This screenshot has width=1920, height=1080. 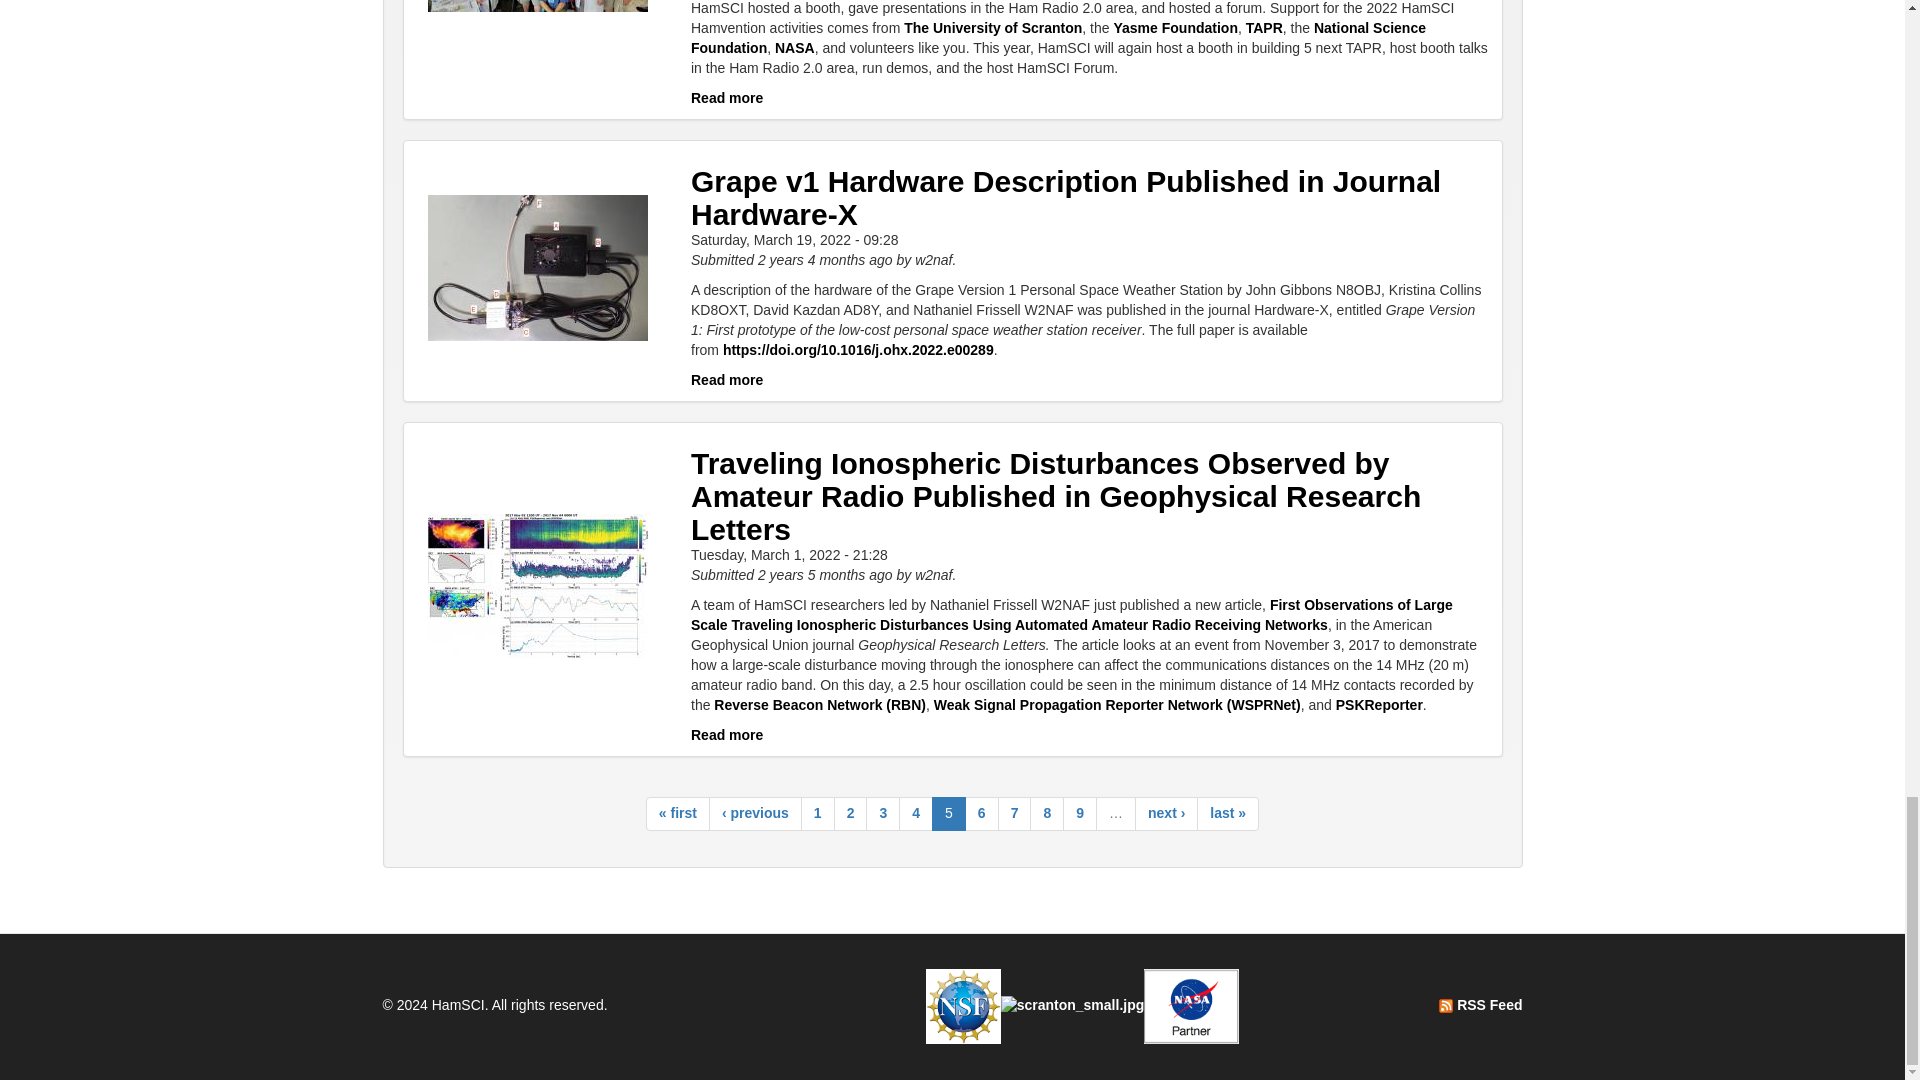 I want to click on Go to next page, so click(x=1166, y=814).